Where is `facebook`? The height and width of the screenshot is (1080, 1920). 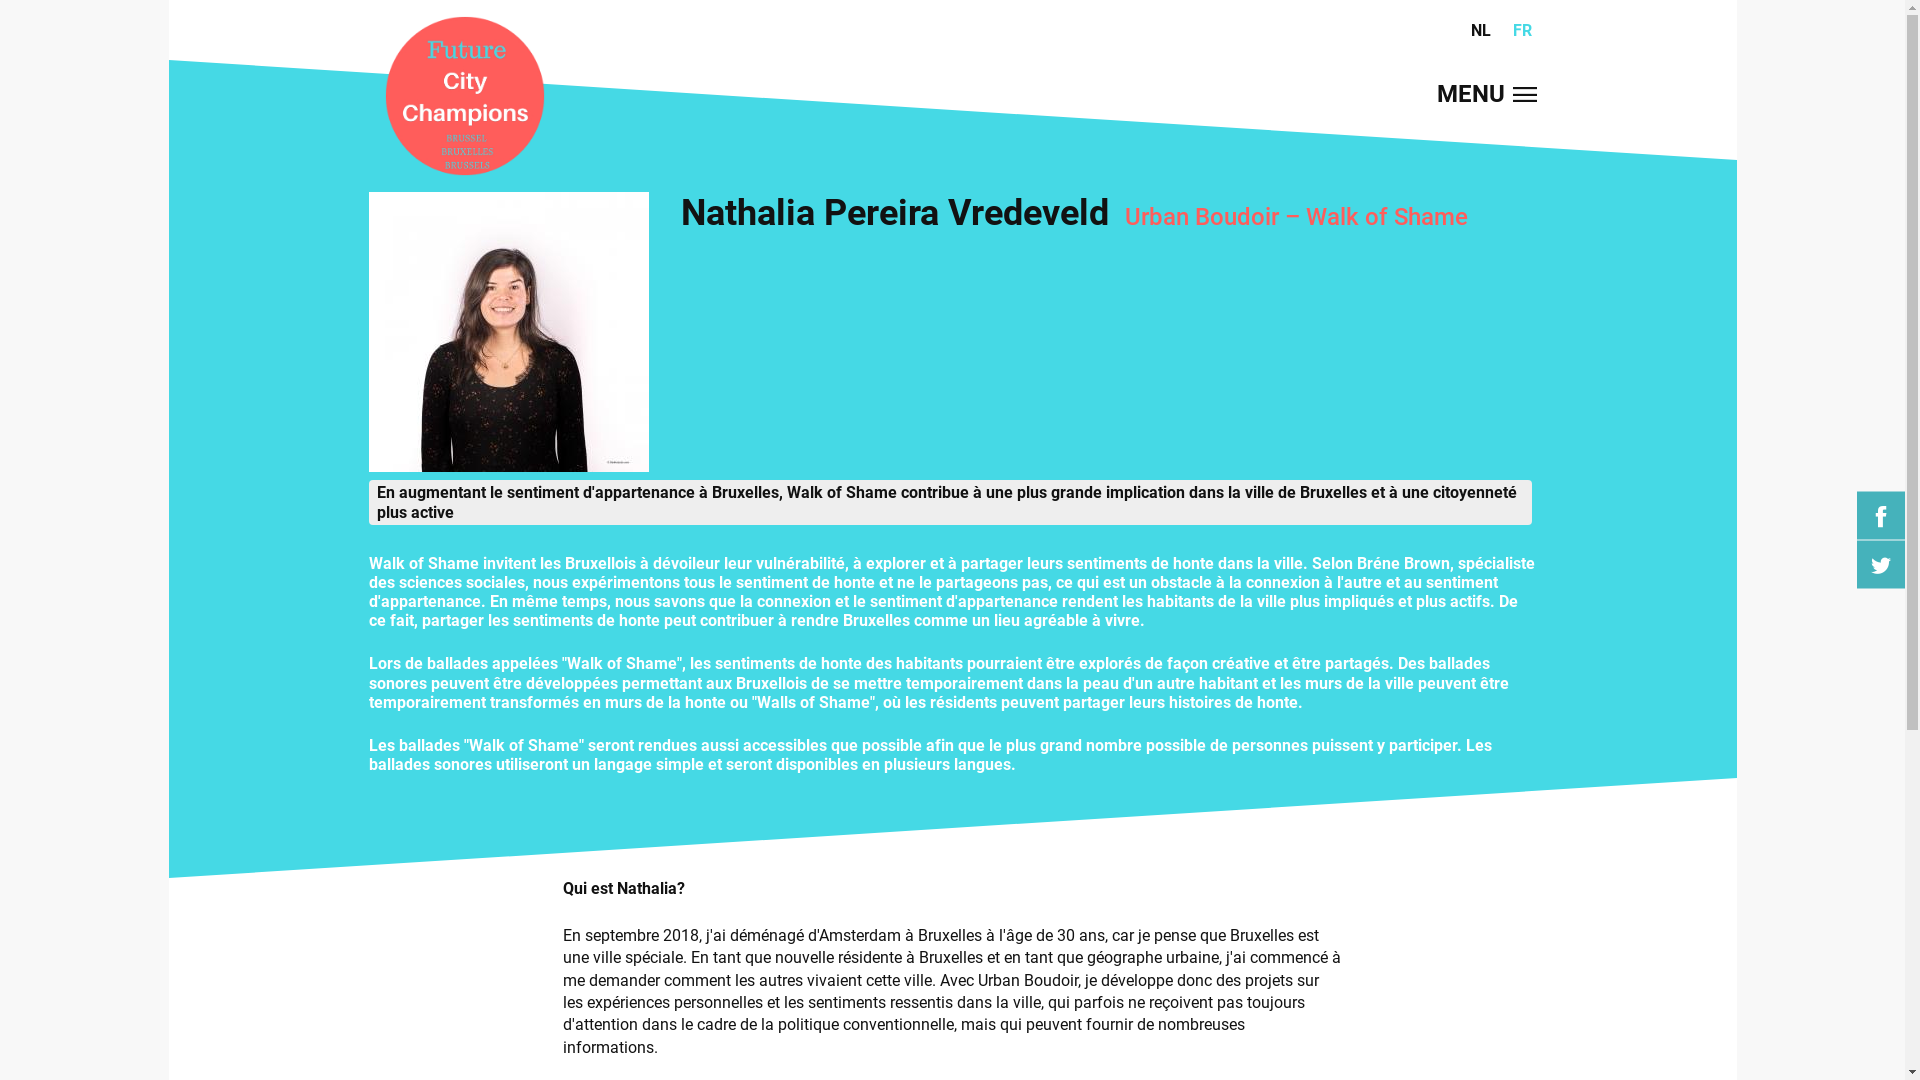
facebook is located at coordinates (1881, 516).